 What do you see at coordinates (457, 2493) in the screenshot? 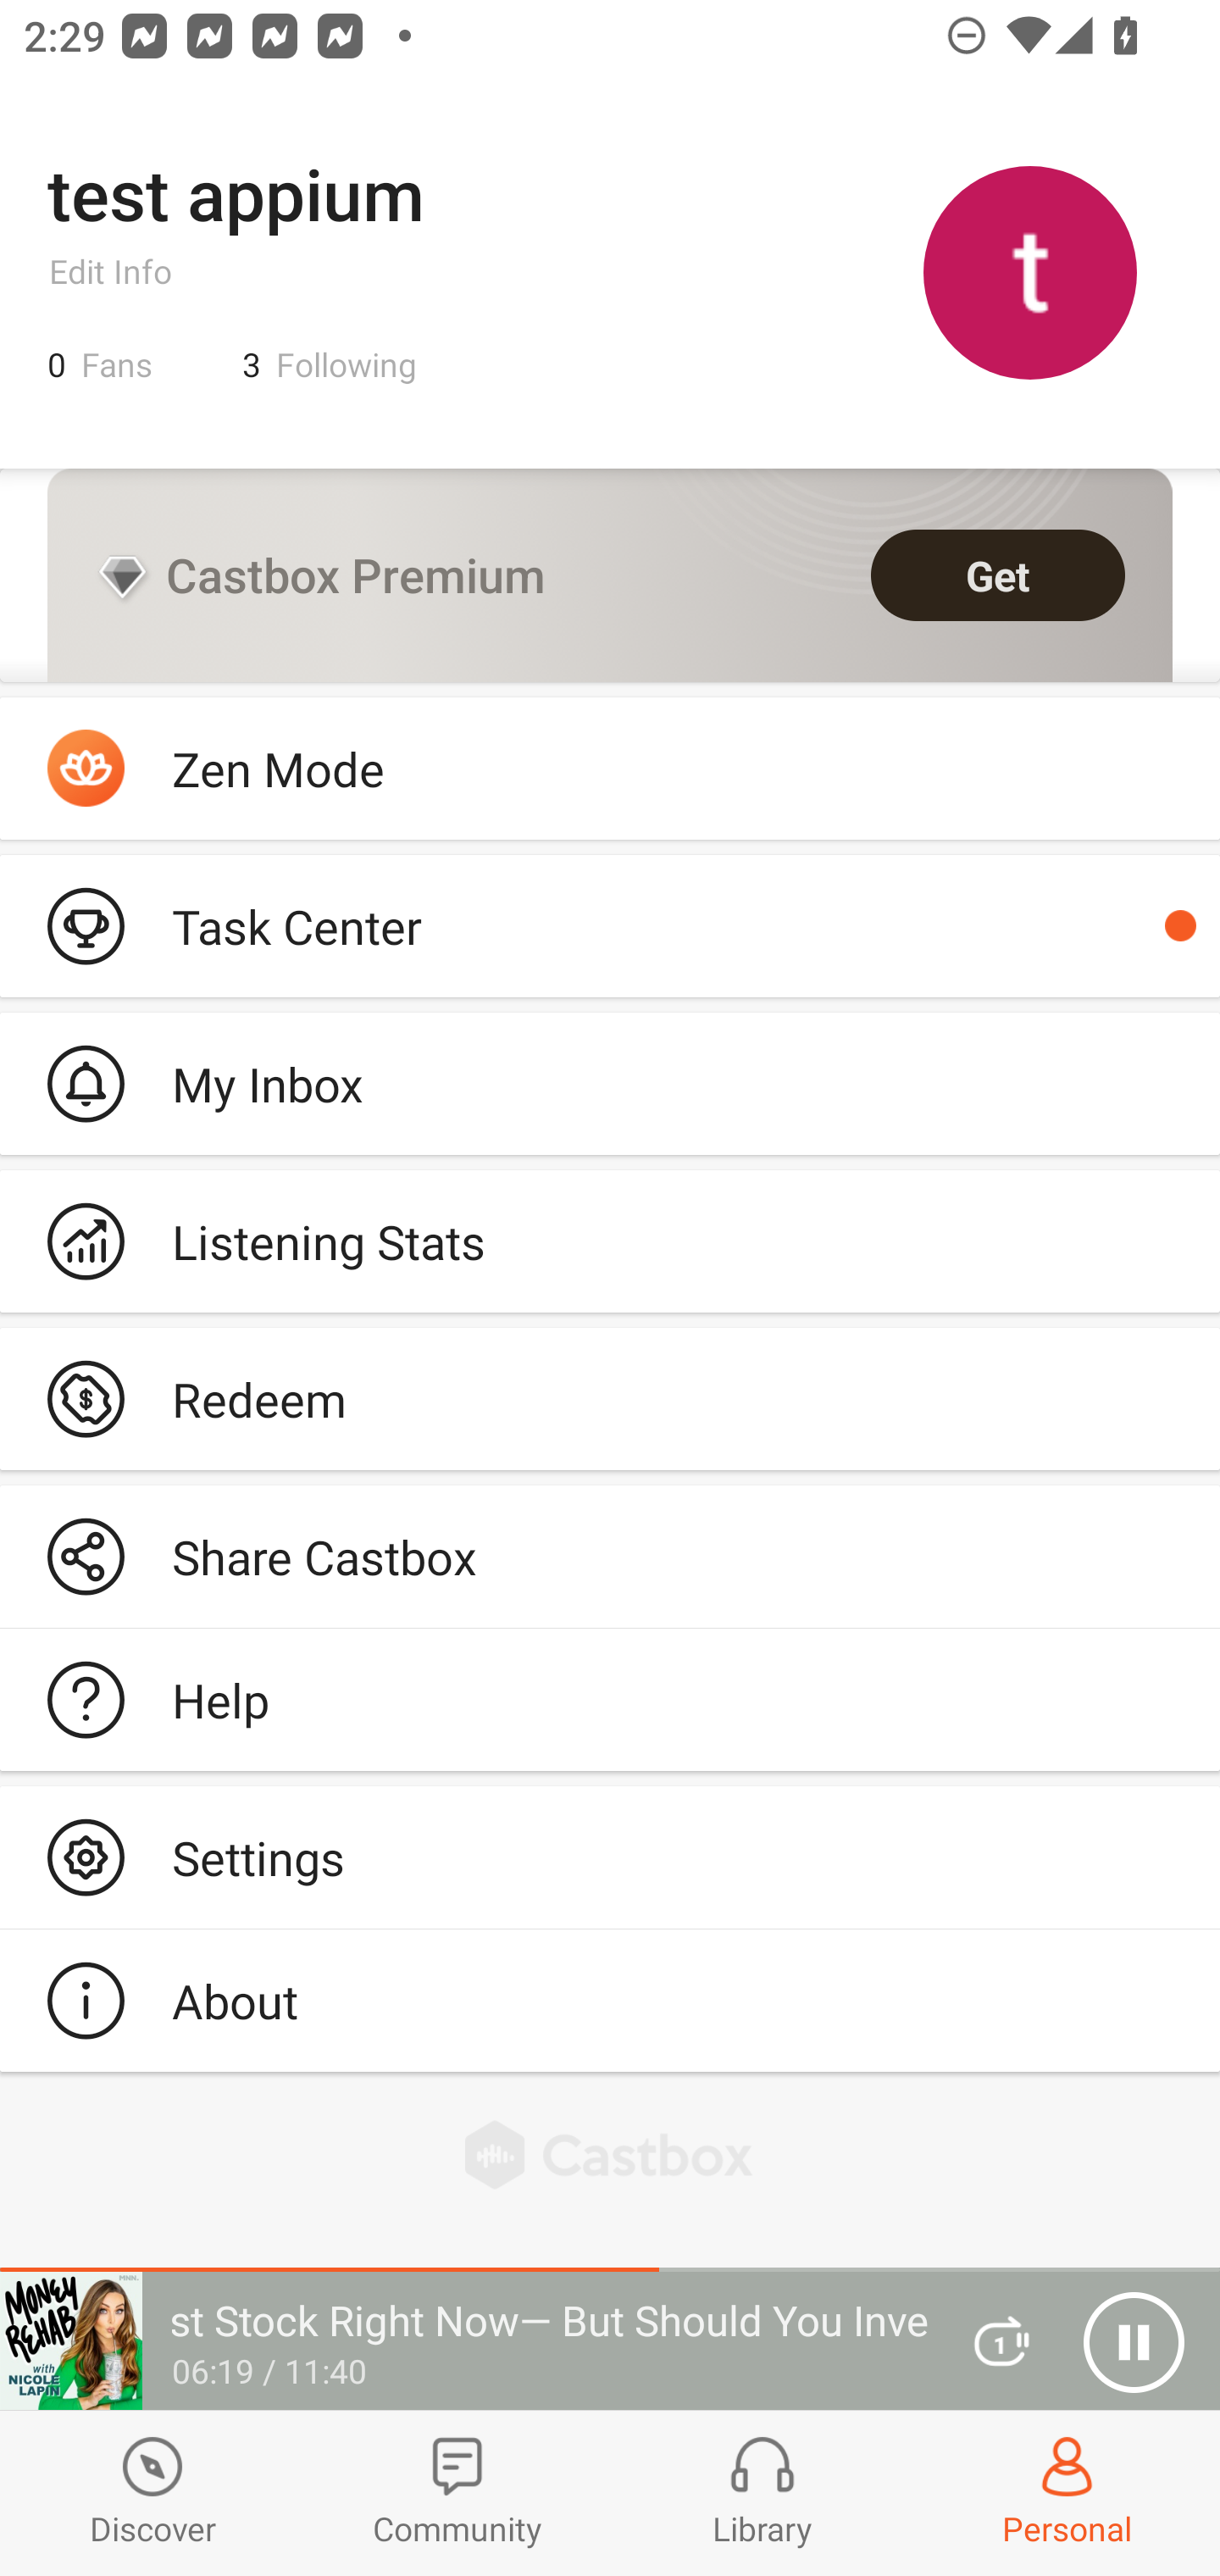
I see `Community` at bounding box center [457, 2493].